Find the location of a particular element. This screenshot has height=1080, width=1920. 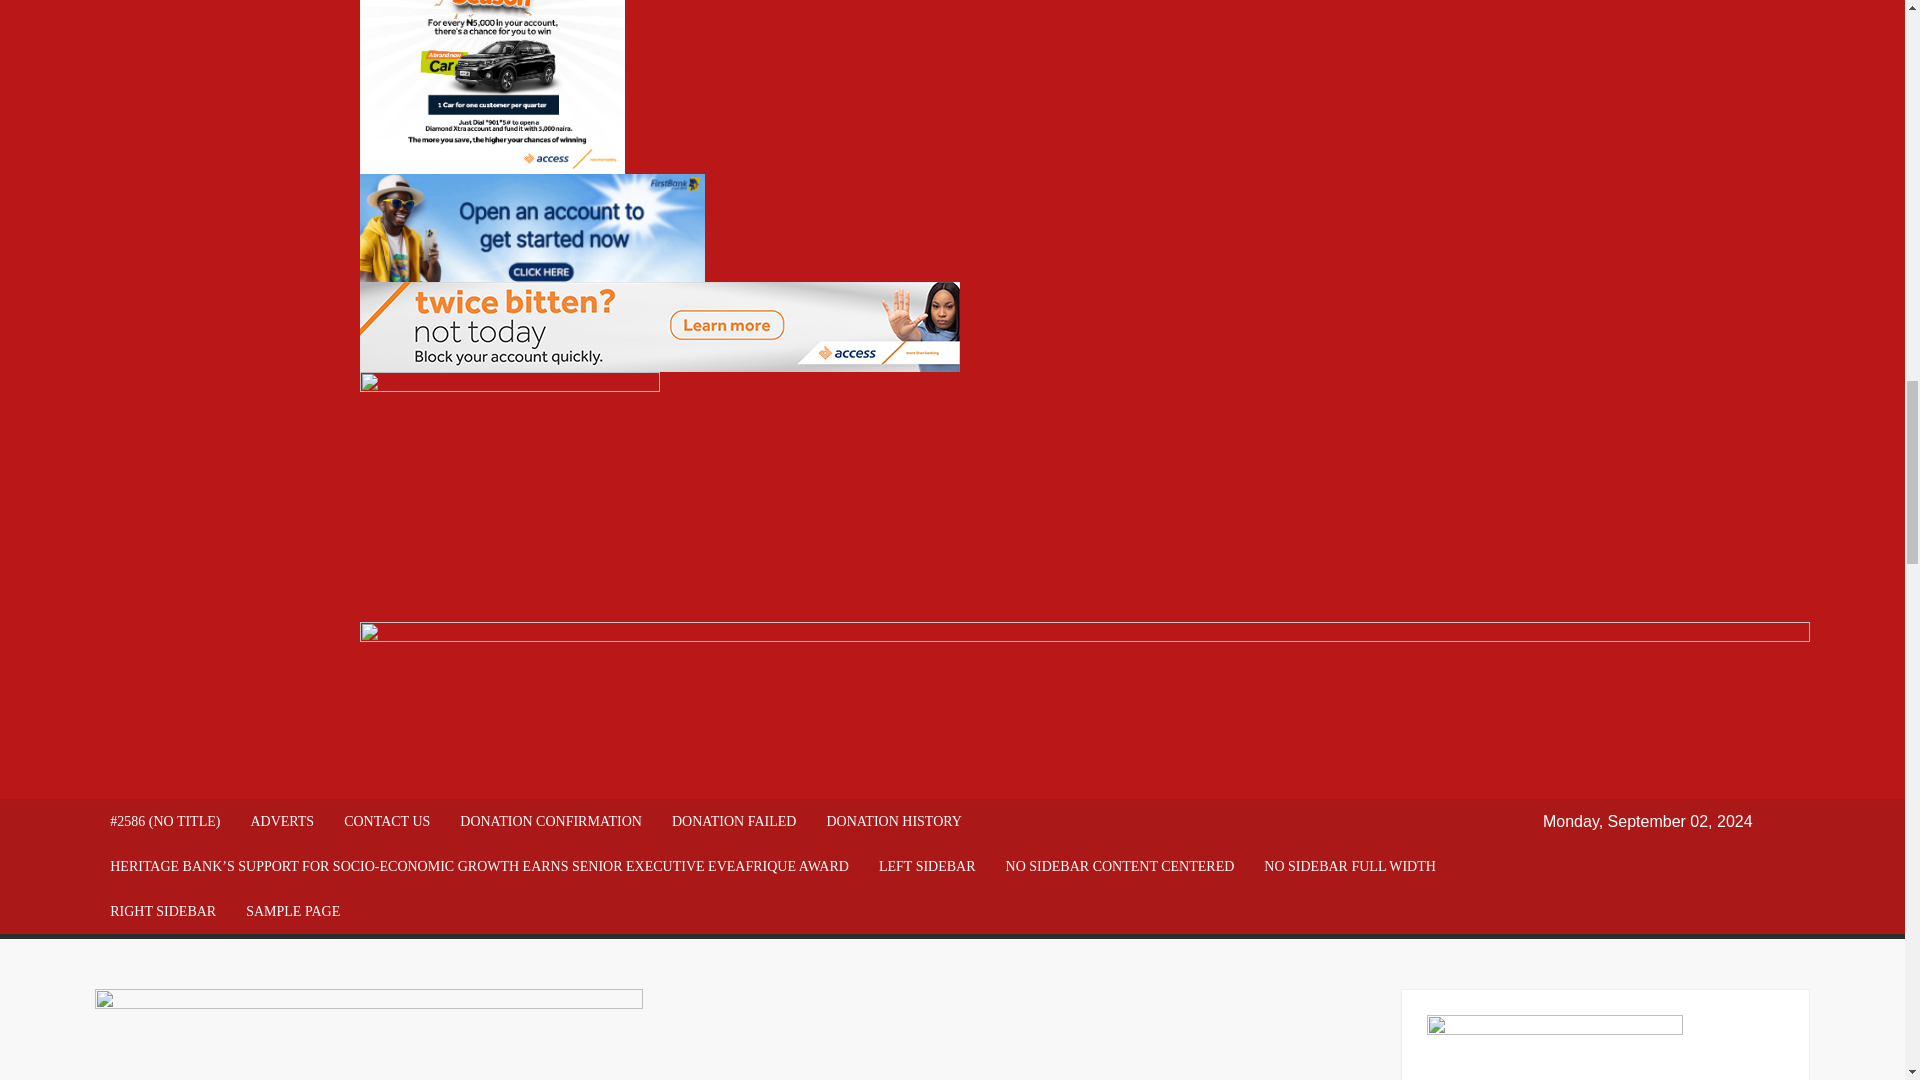

DONATION HISTORY is located at coordinates (892, 821).